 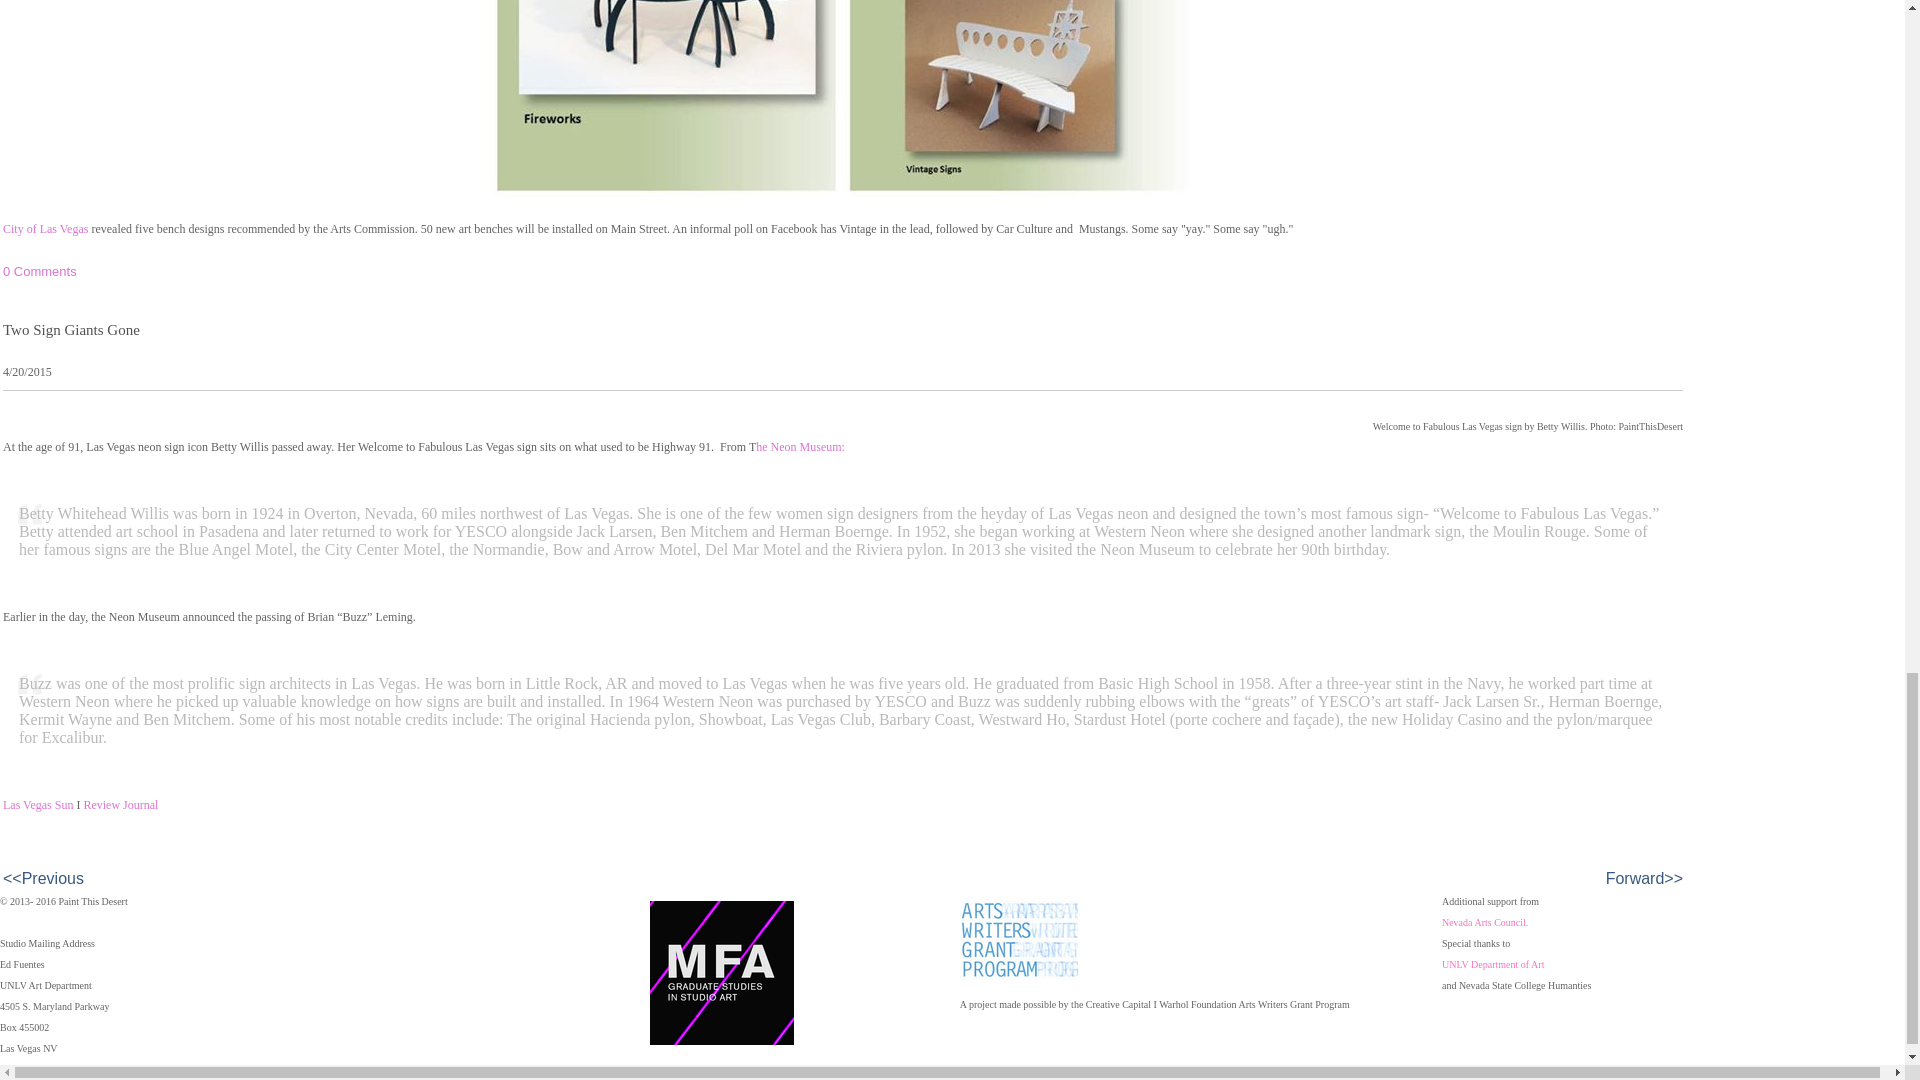 I want to click on Review Journal, so click(x=120, y=805).